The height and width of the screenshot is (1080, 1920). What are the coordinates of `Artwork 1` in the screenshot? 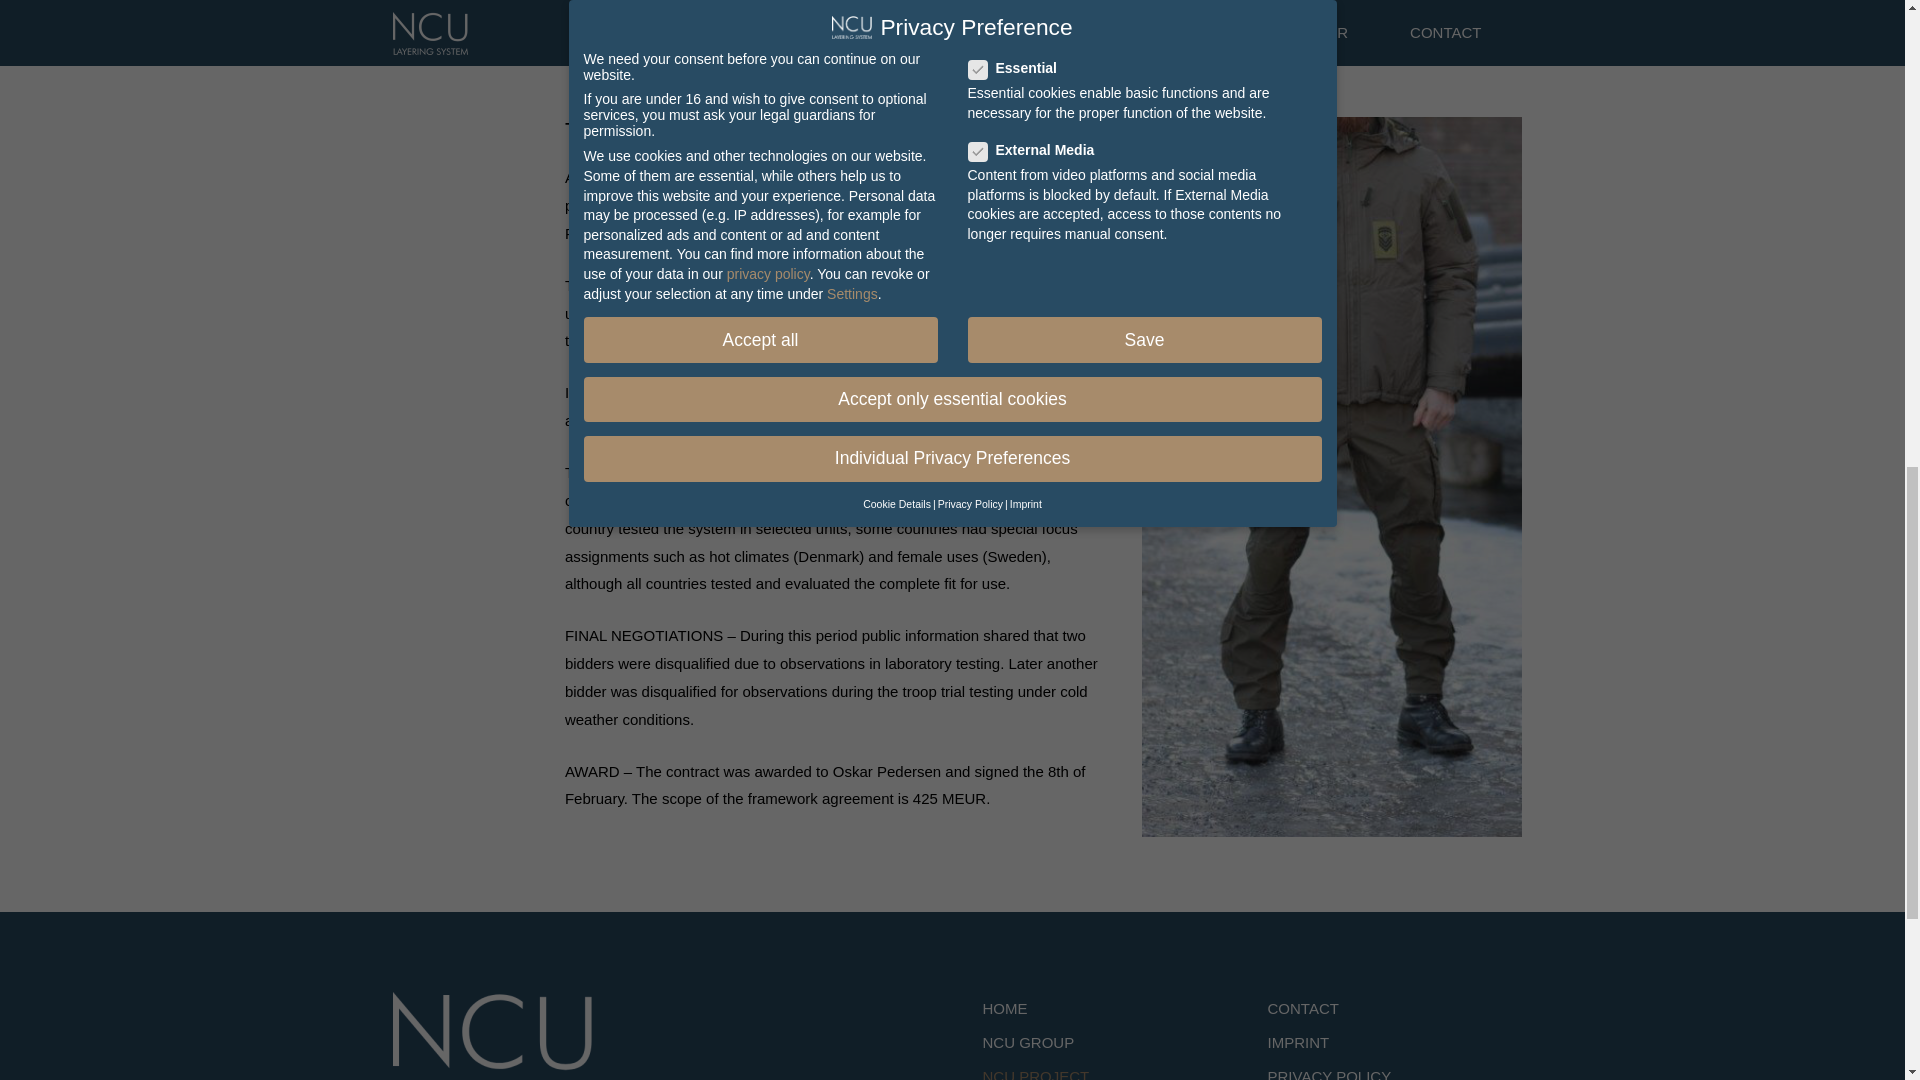 It's located at (491, 1036).